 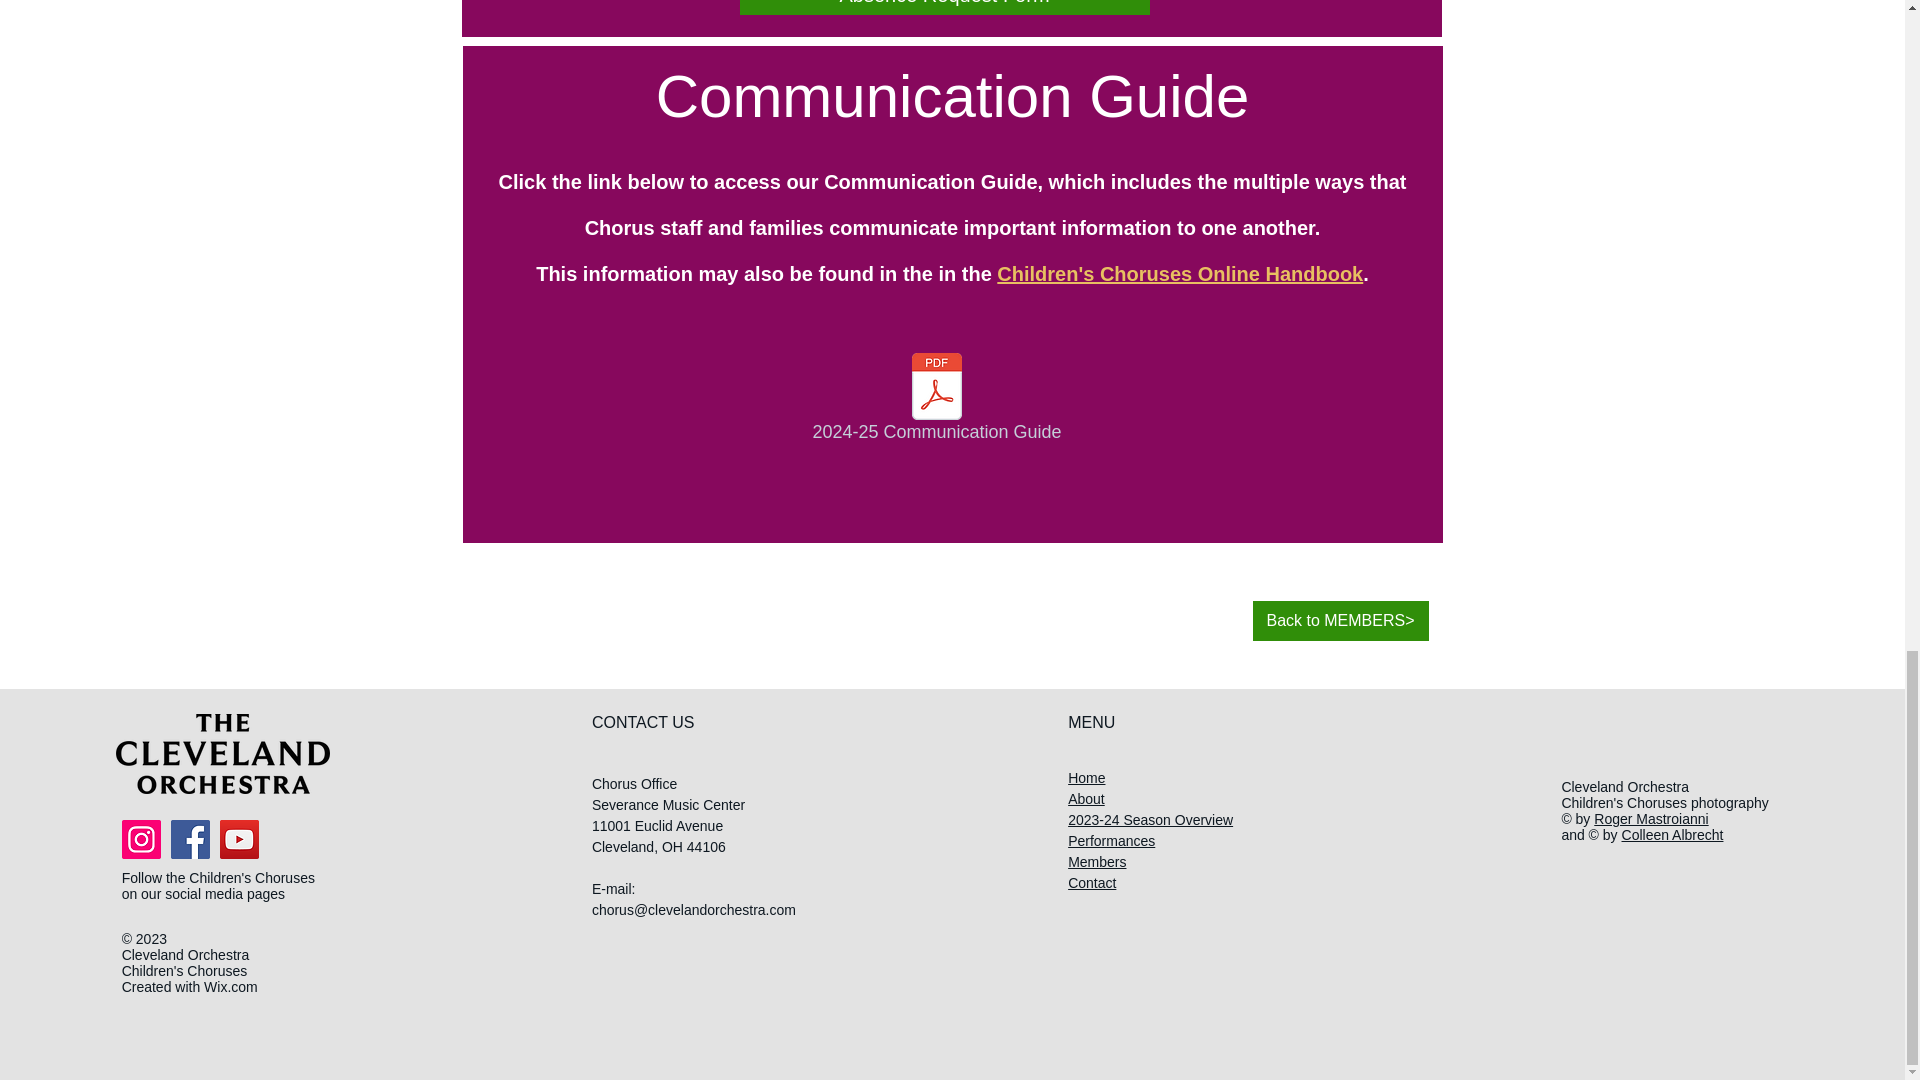 What do you see at coordinates (230, 986) in the screenshot?
I see `Wix.com` at bounding box center [230, 986].